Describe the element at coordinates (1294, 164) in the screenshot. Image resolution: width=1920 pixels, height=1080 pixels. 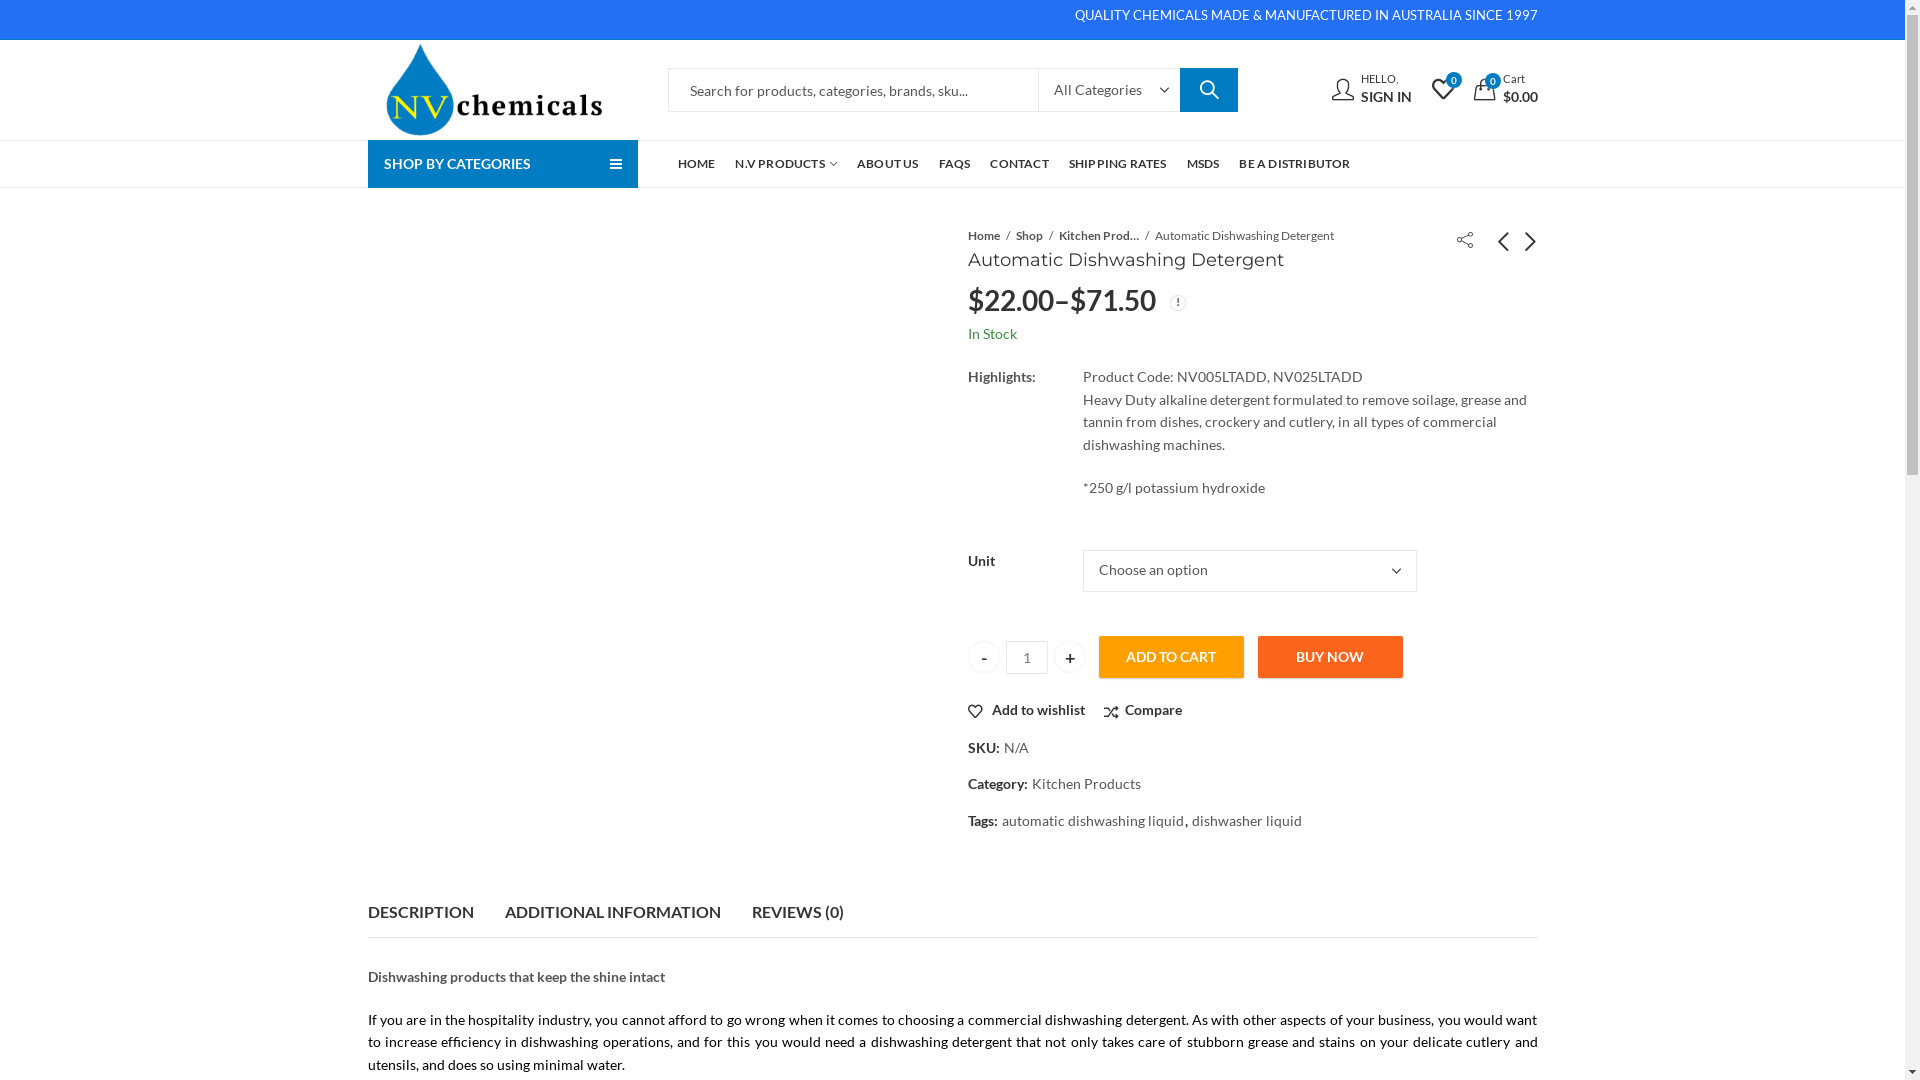
I see `BE A DISTRIBUTOR` at that location.